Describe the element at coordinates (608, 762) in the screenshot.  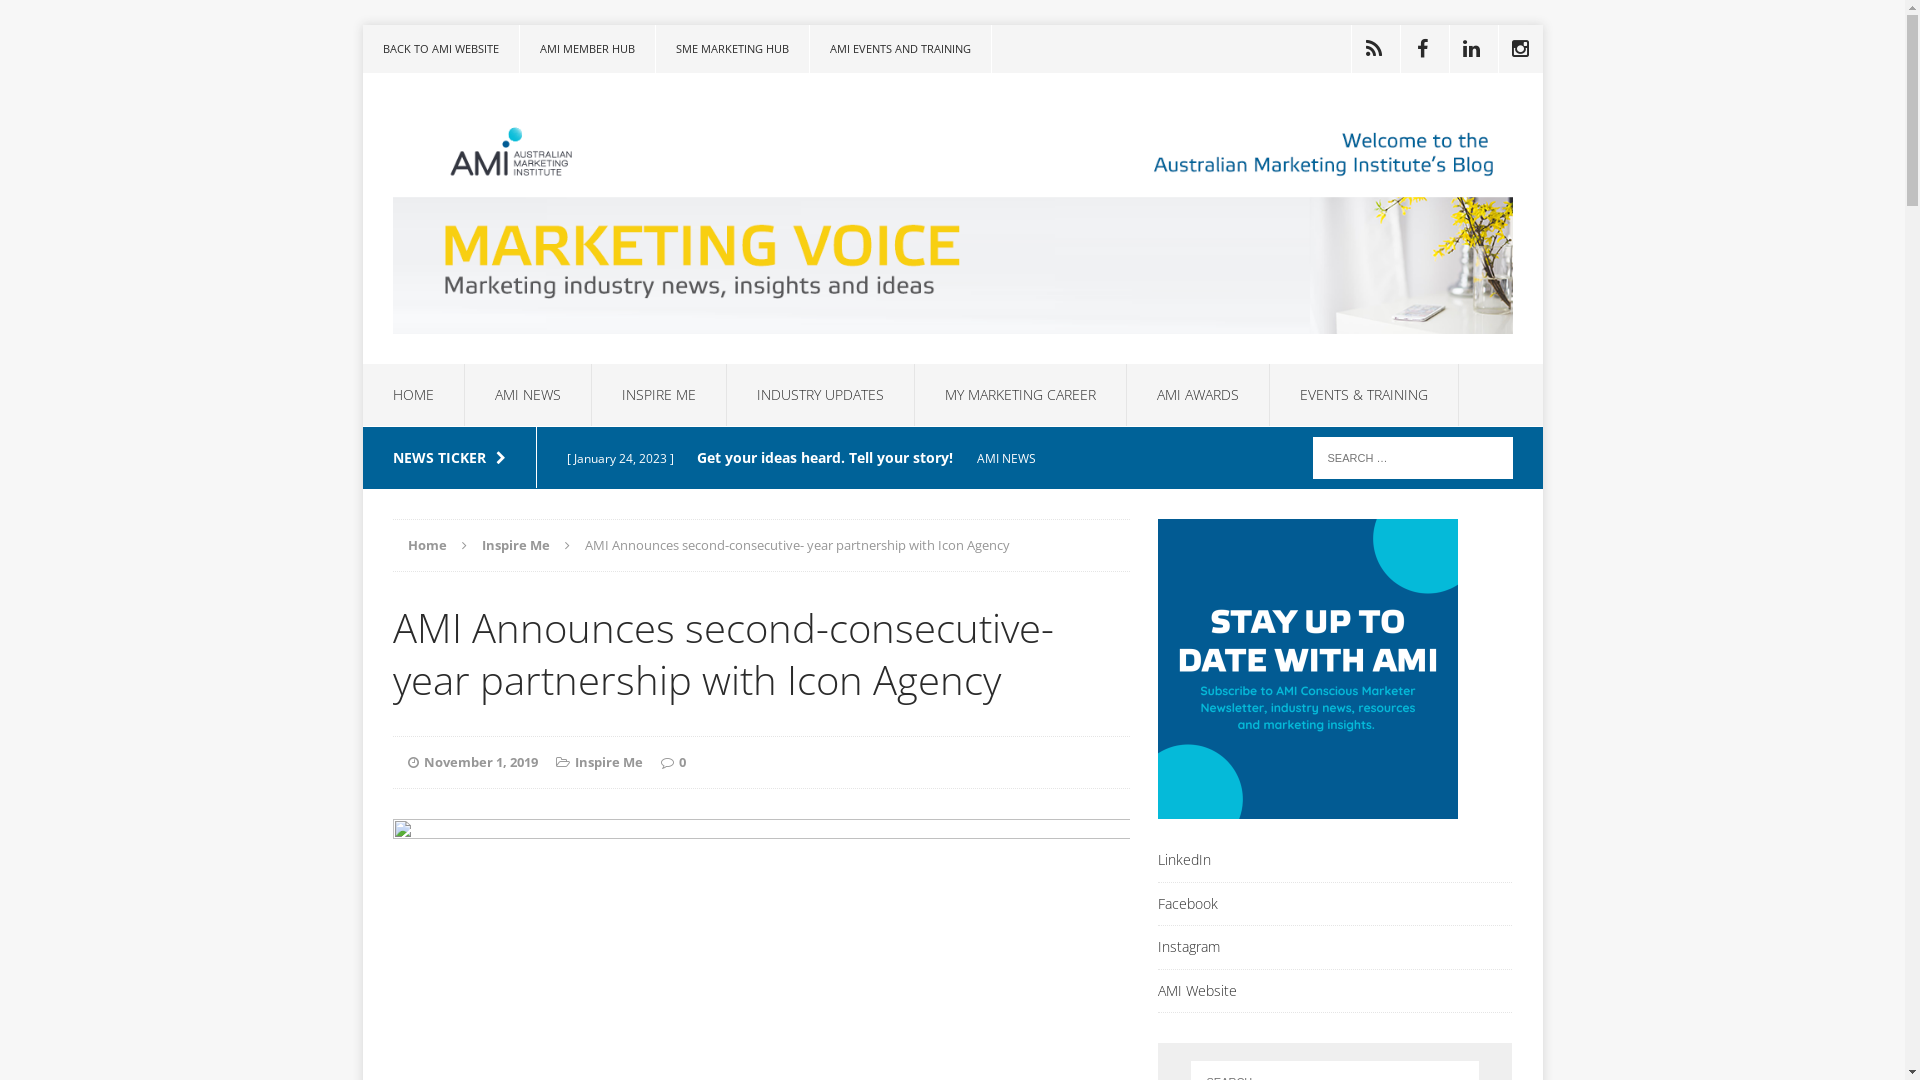
I see `Inspire Me` at that location.